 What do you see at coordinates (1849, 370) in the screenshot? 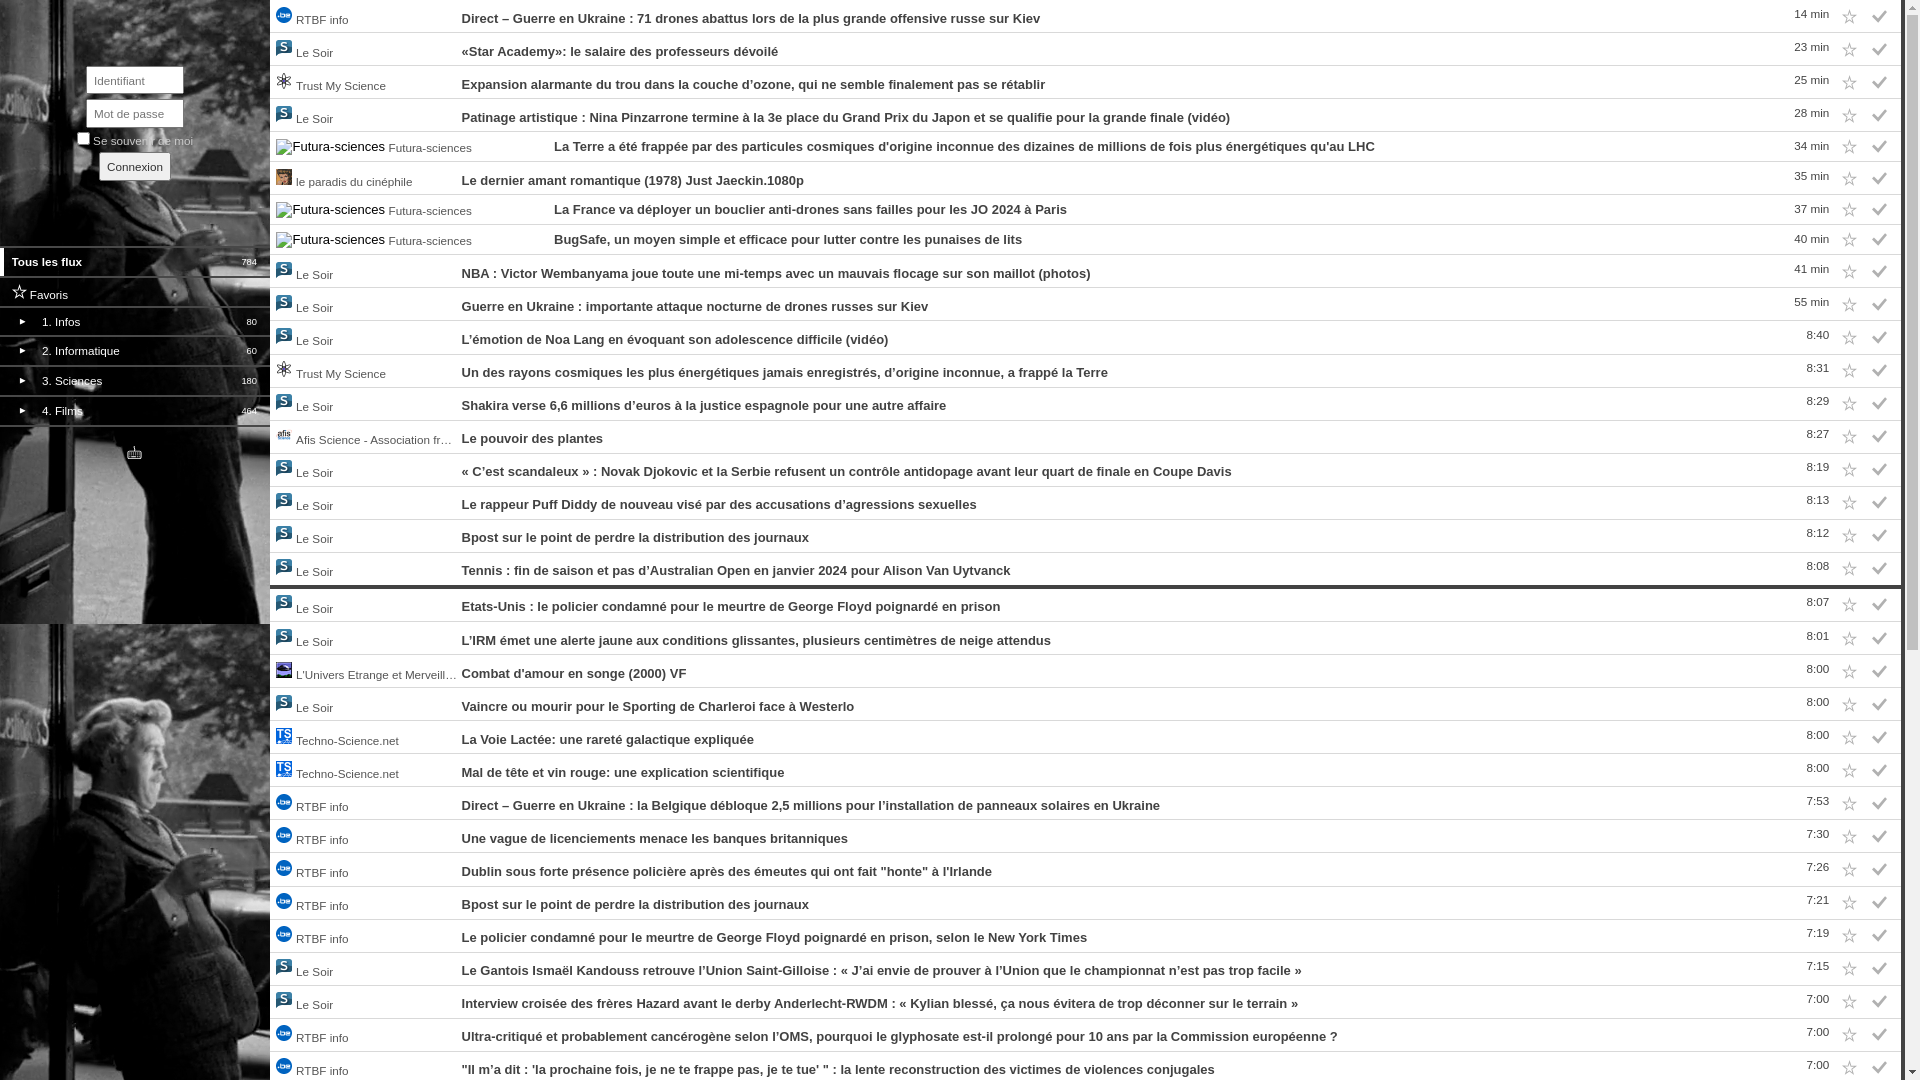
I see `Favoriser` at bounding box center [1849, 370].